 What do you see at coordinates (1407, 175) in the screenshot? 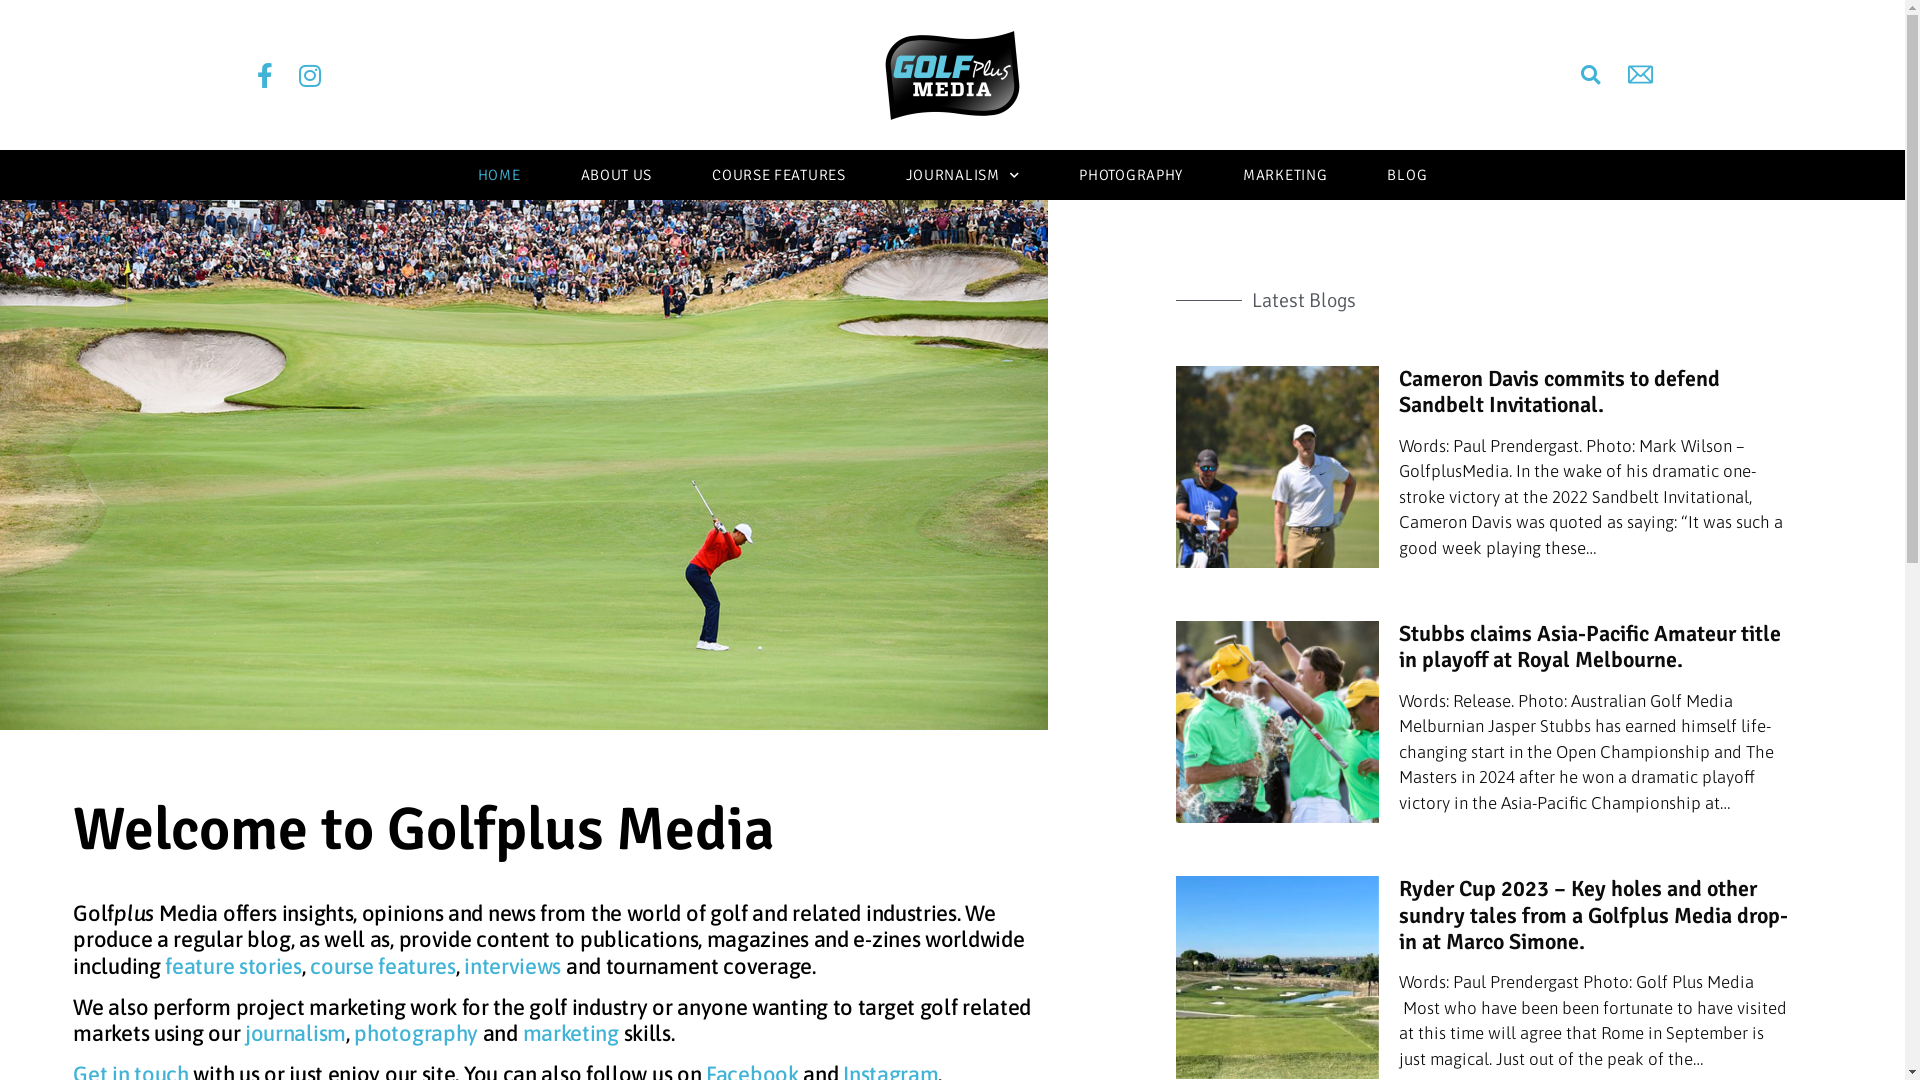
I see `BLOG` at bounding box center [1407, 175].